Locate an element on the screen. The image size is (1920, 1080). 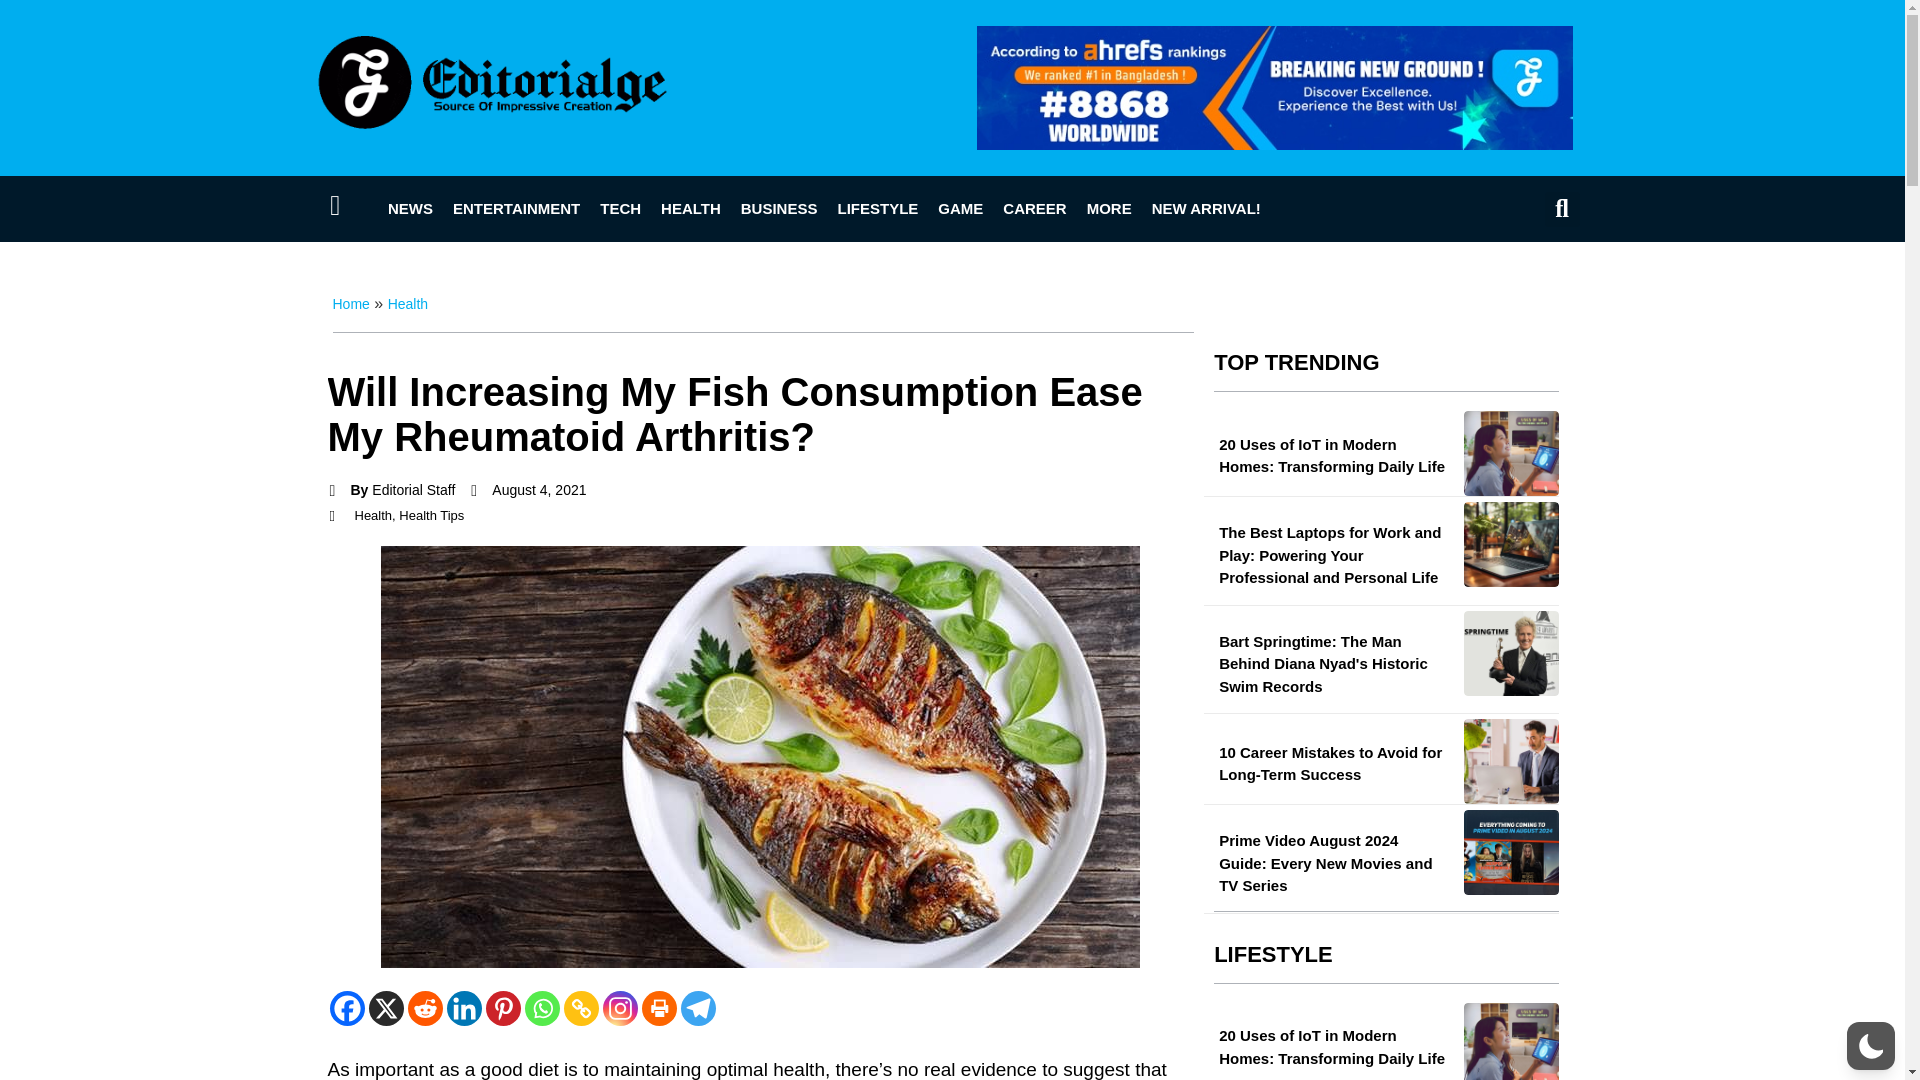
NEWS is located at coordinates (410, 208).